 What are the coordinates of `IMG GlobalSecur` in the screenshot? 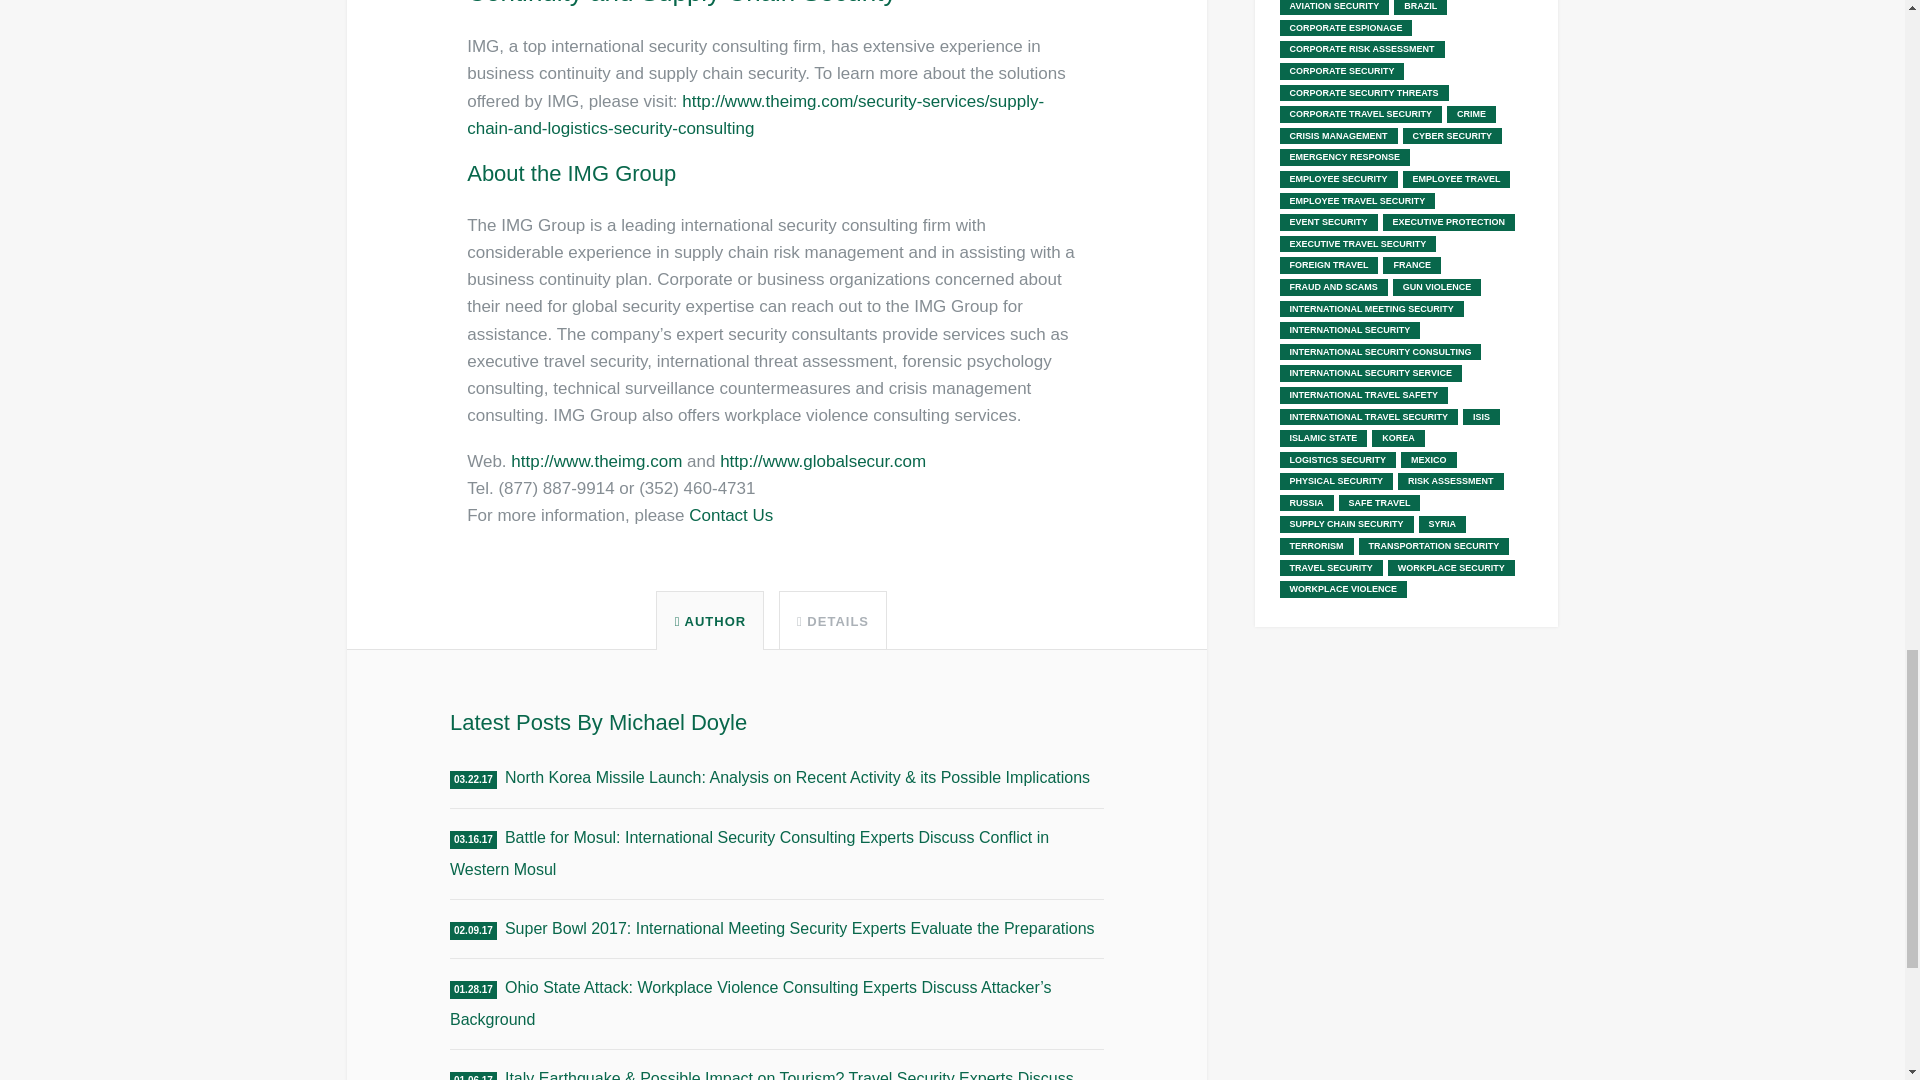 It's located at (822, 461).